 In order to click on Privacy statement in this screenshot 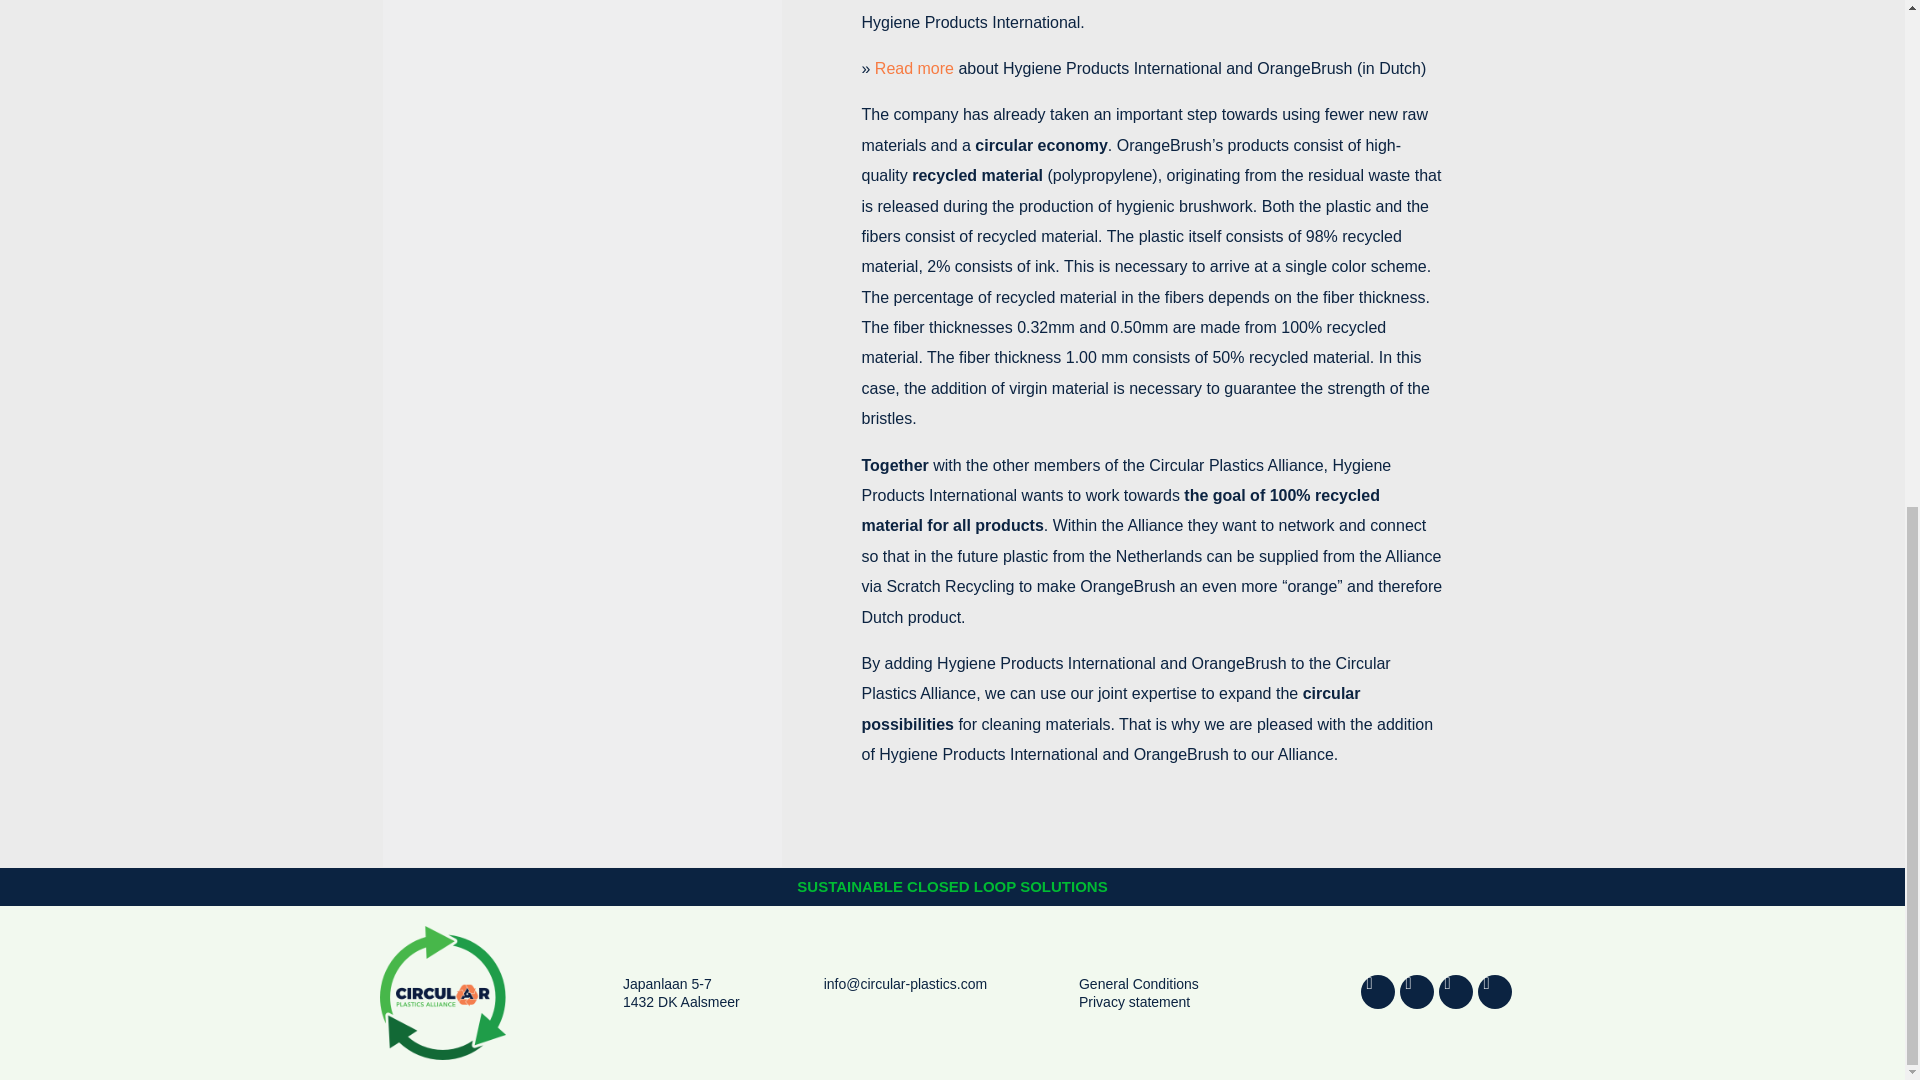, I will do `click(1134, 1001)`.